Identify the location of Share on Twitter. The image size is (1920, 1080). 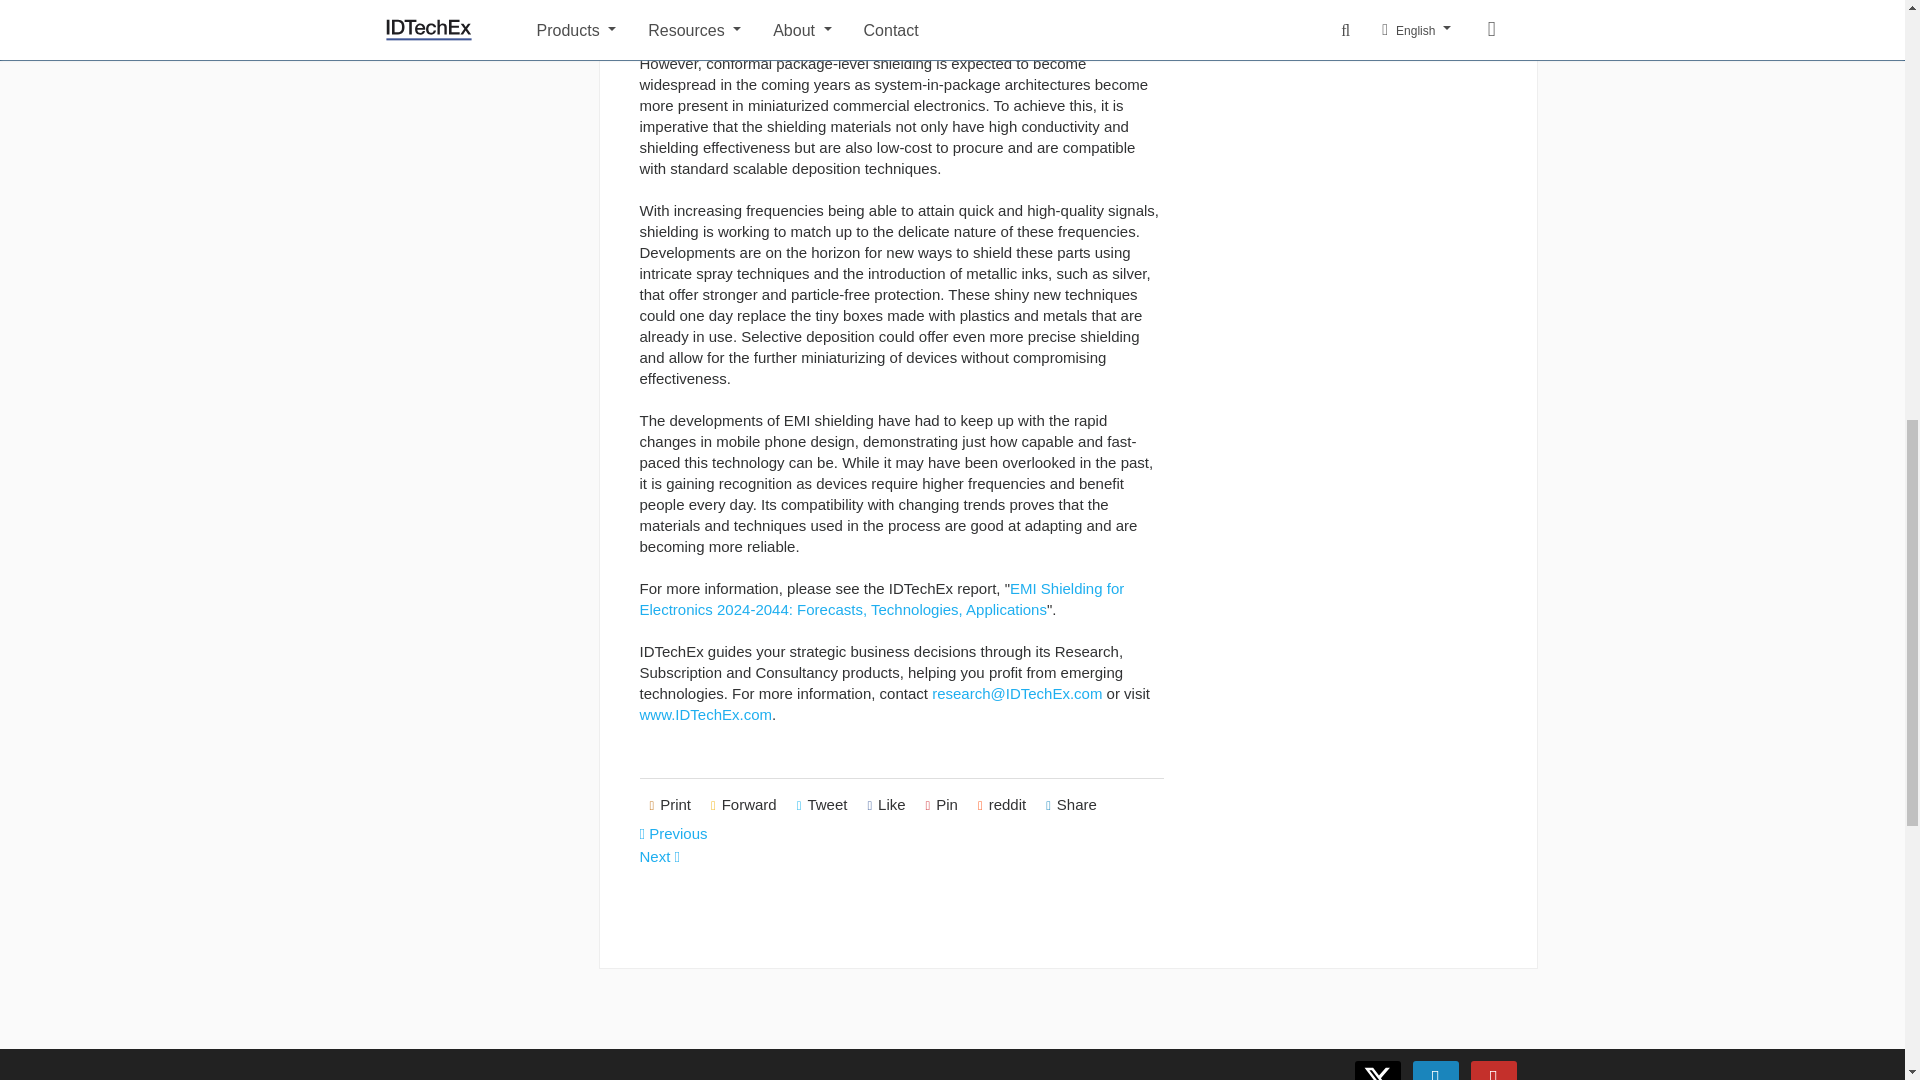
(822, 805).